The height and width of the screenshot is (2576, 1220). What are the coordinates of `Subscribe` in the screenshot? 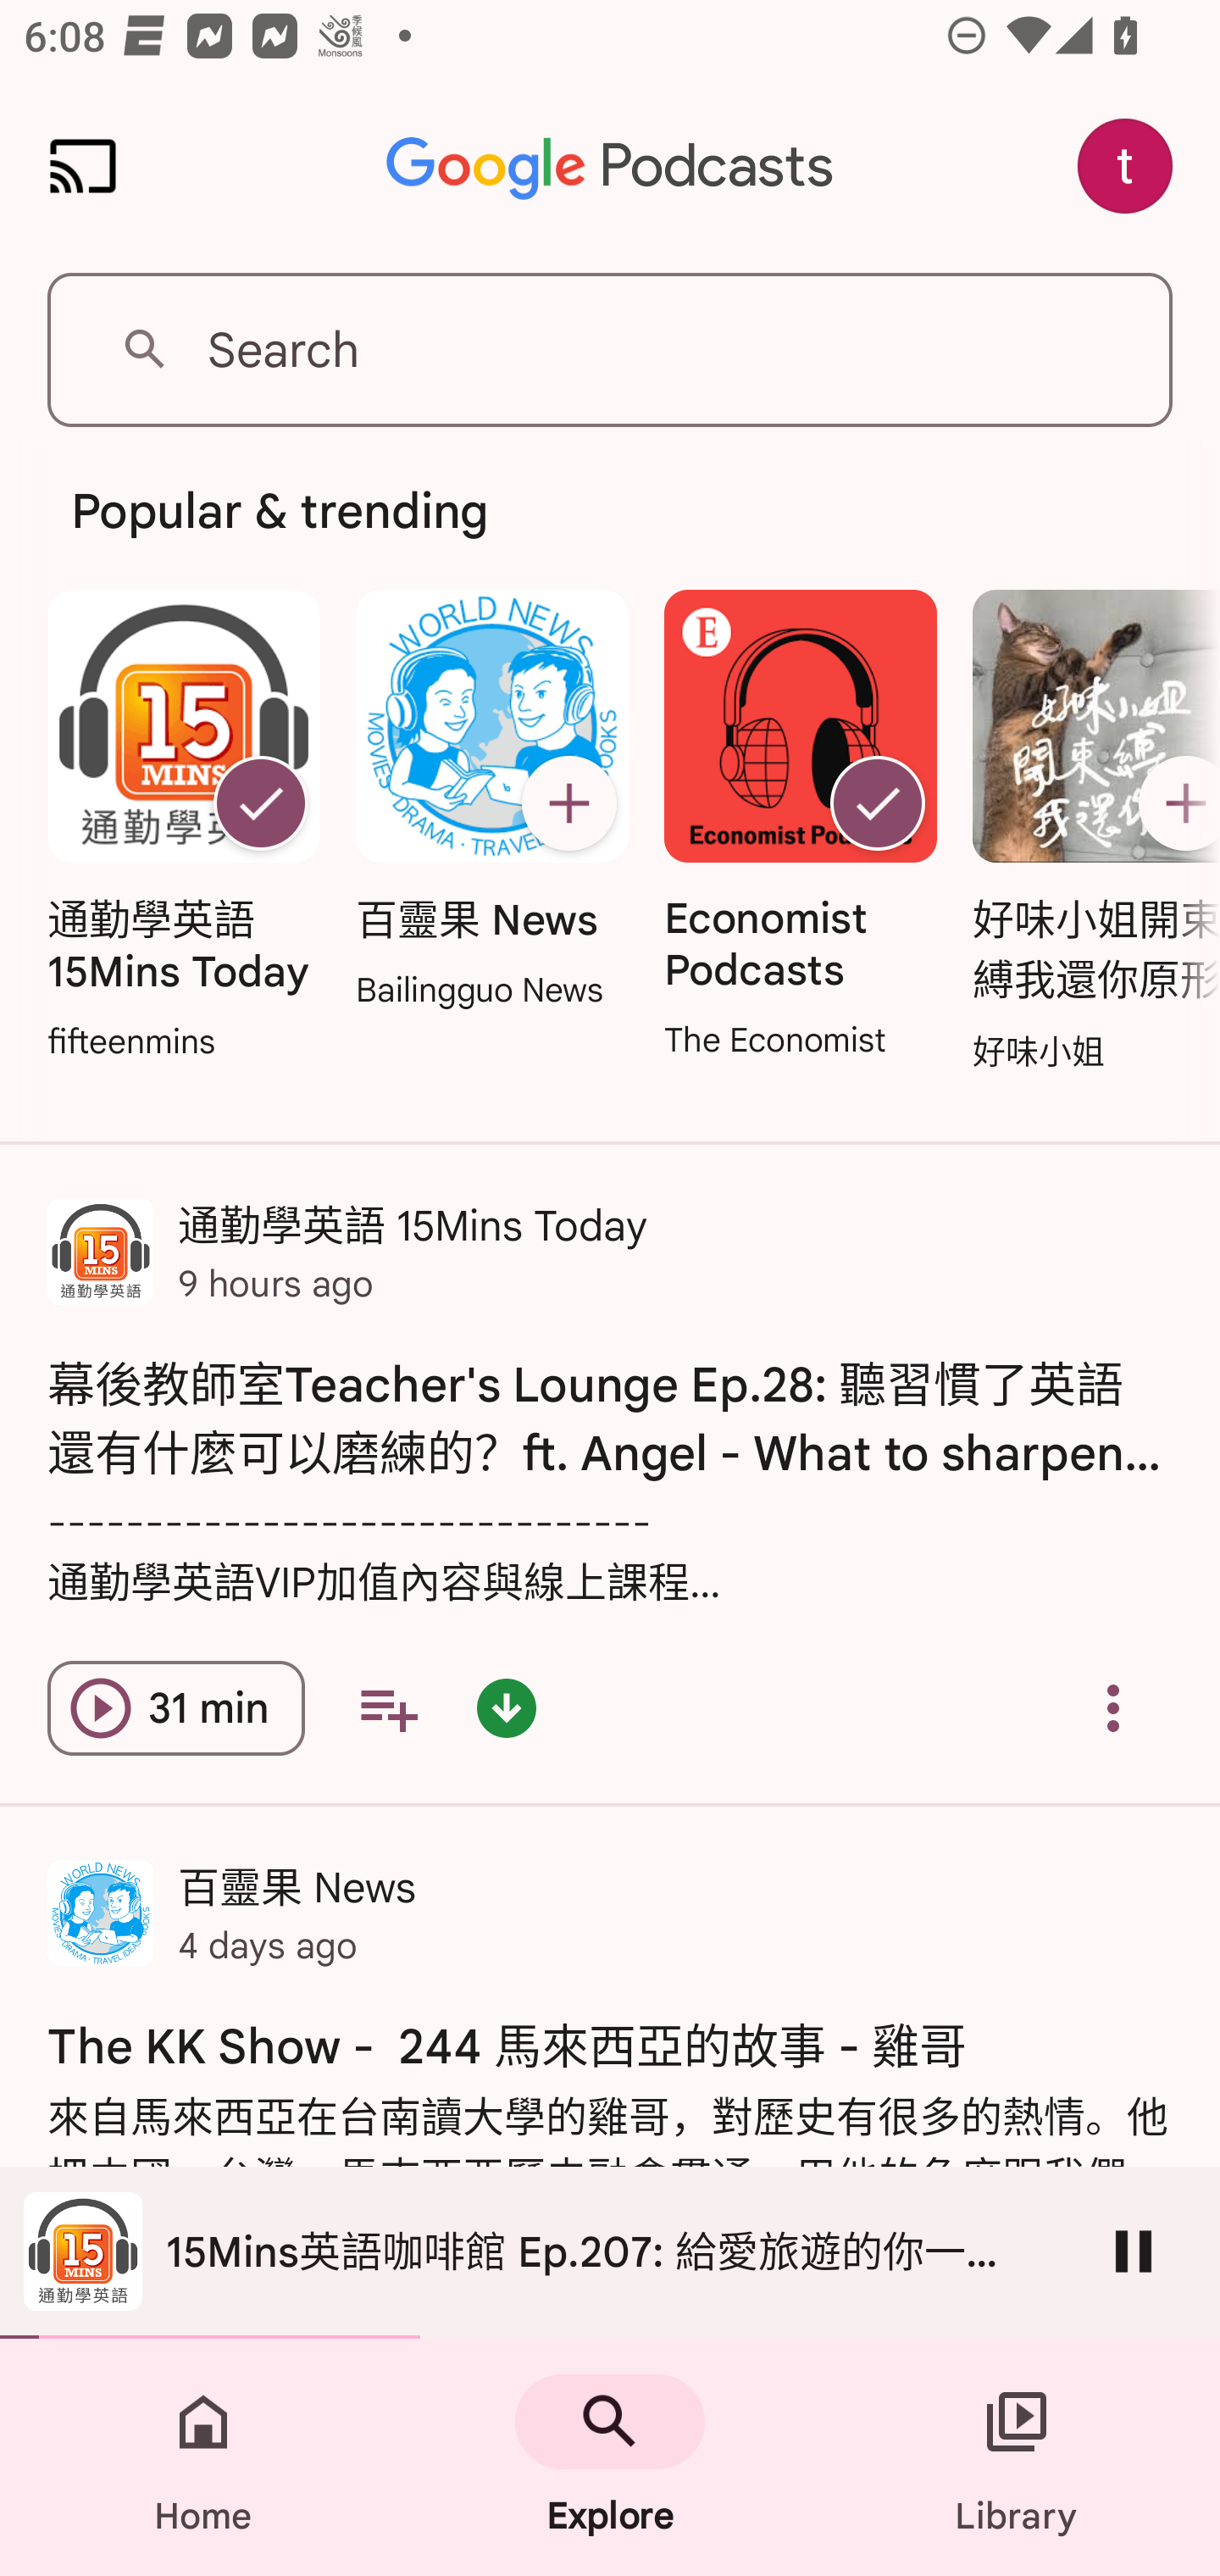 It's located at (1173, 803).